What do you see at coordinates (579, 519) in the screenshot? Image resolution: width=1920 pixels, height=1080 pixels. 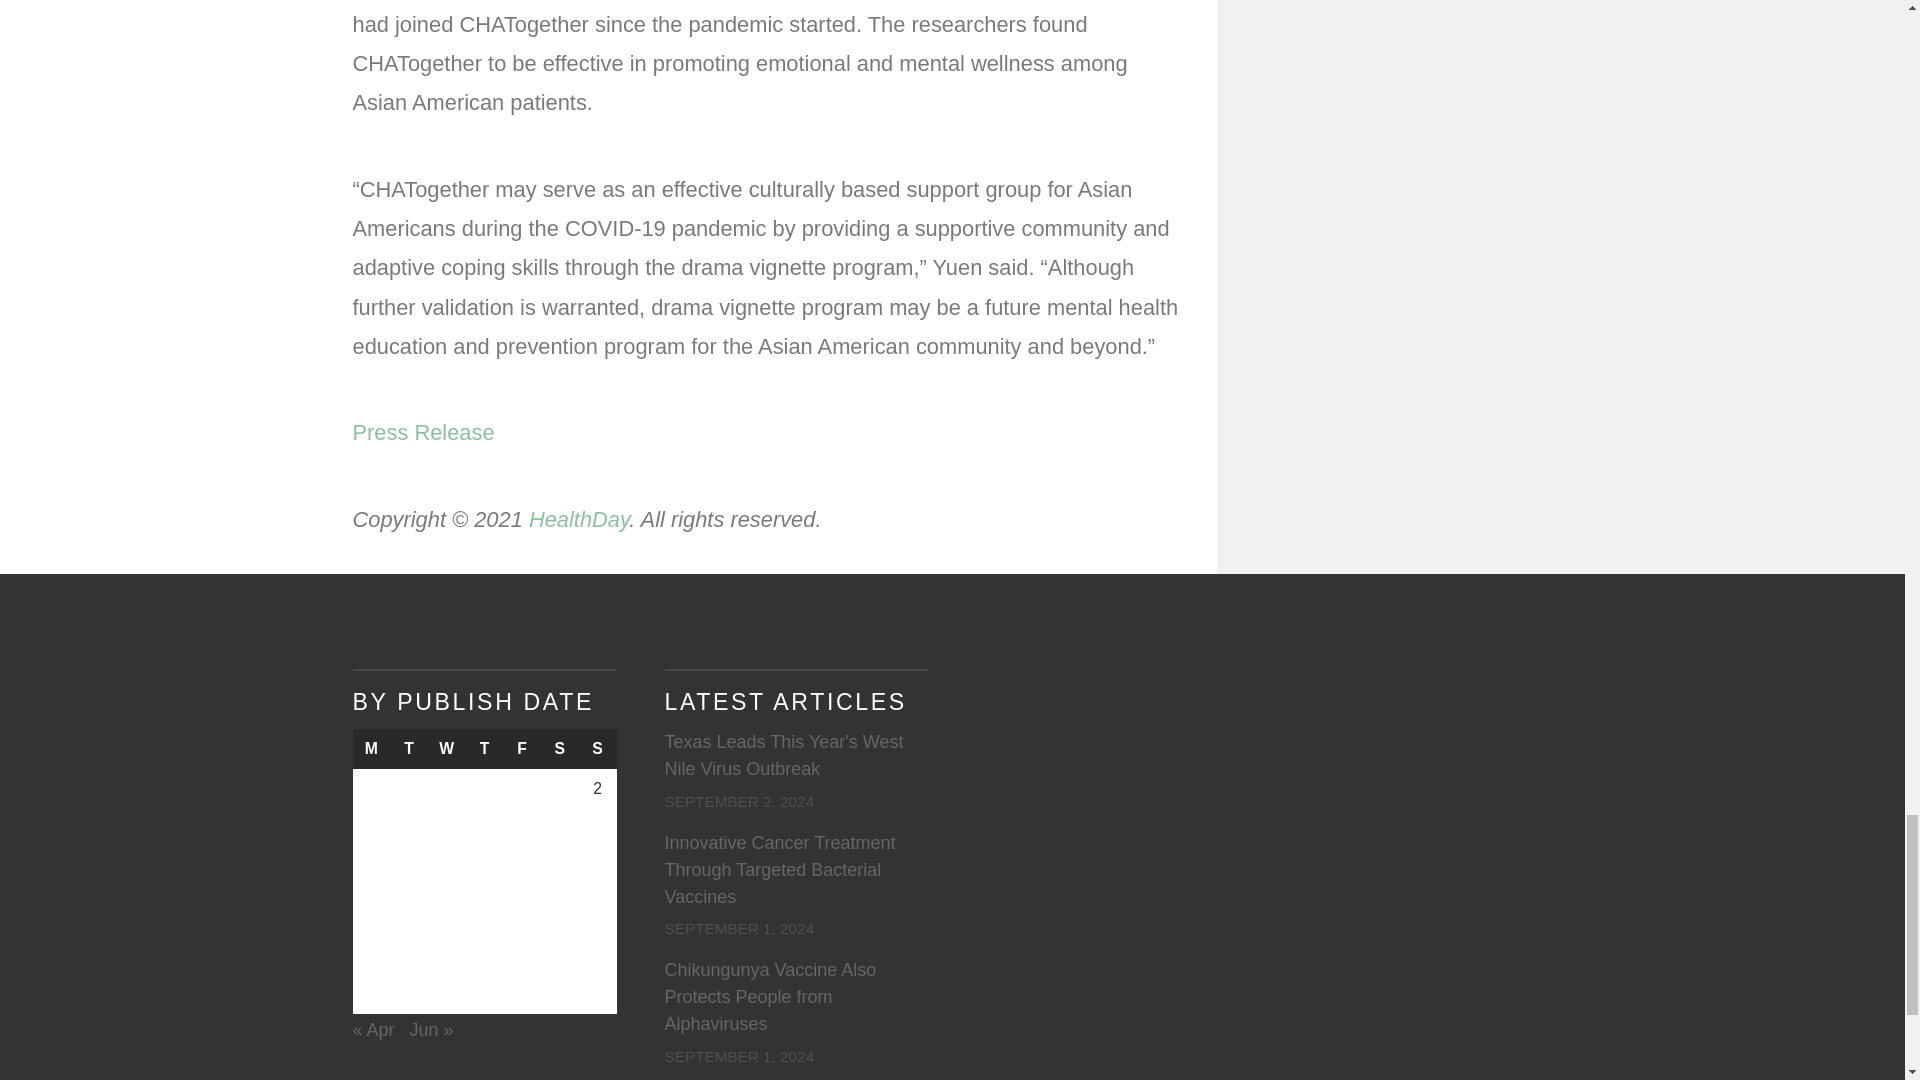 I see `HealthDay` at bounding box center [579, 519].